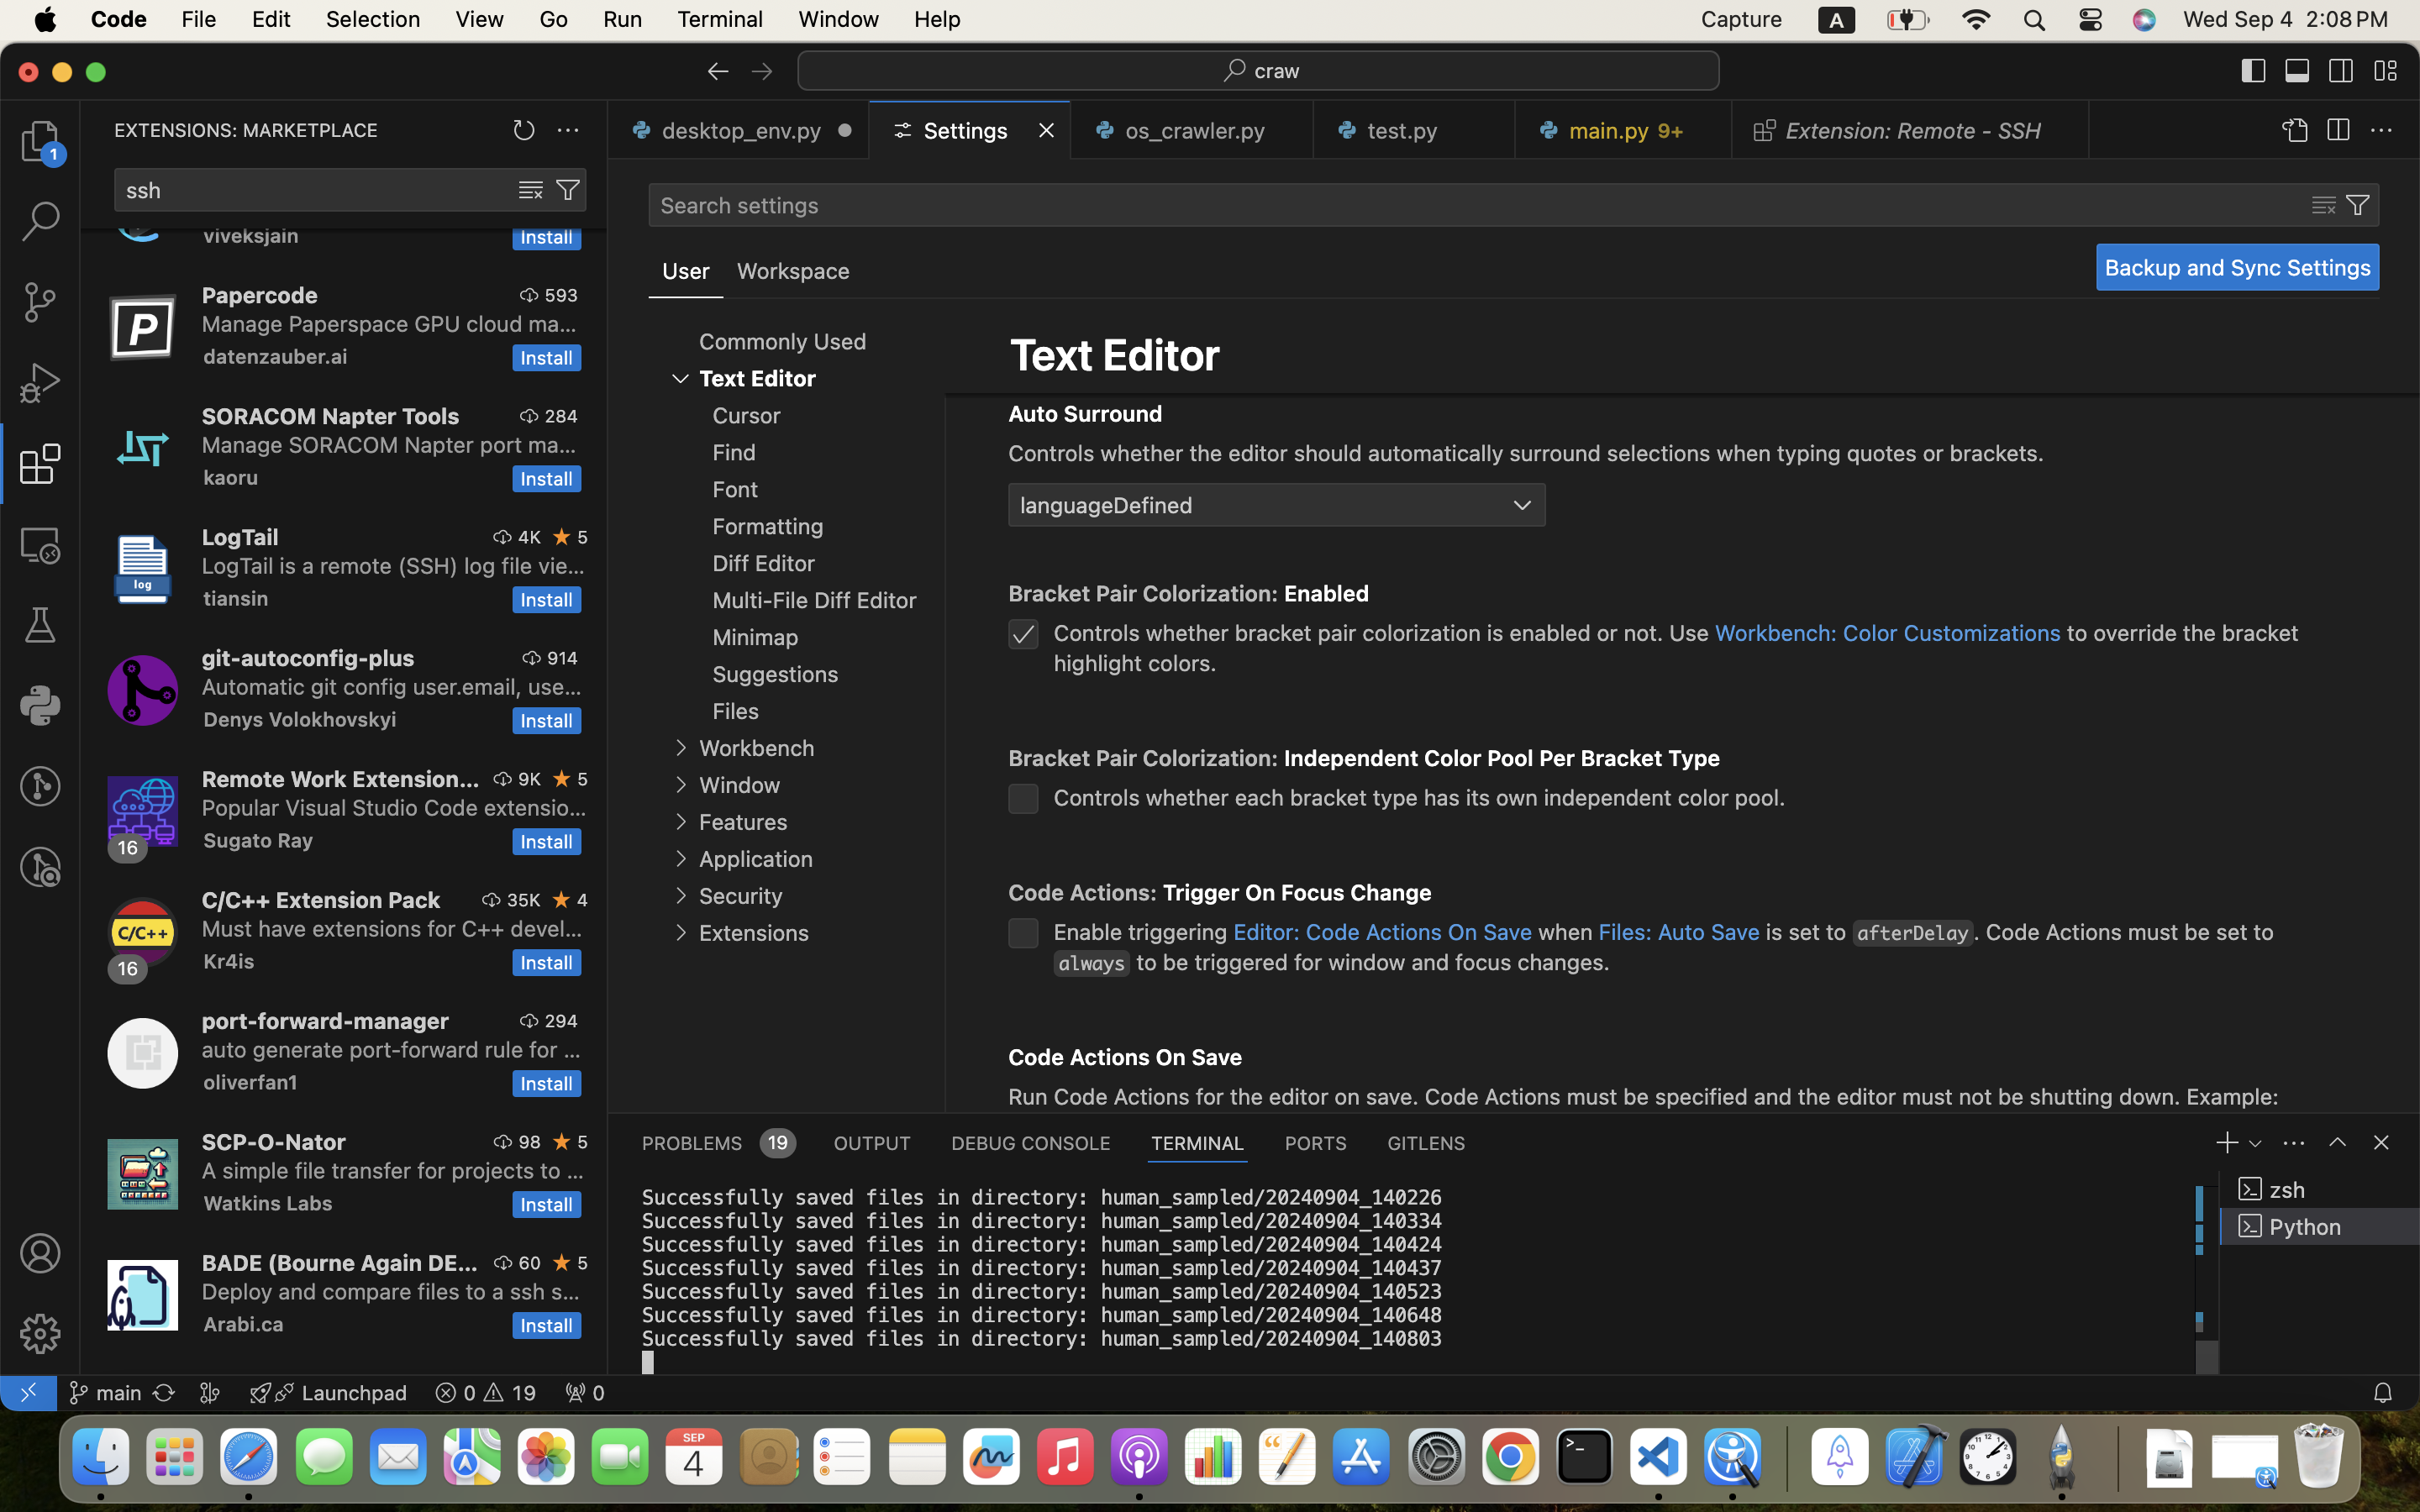 This screenshot has width=2420, height=1512. What do you see at coordinates (240, 537) in the screenshot?
I see `LogTail` at bounding box center [240, 537].